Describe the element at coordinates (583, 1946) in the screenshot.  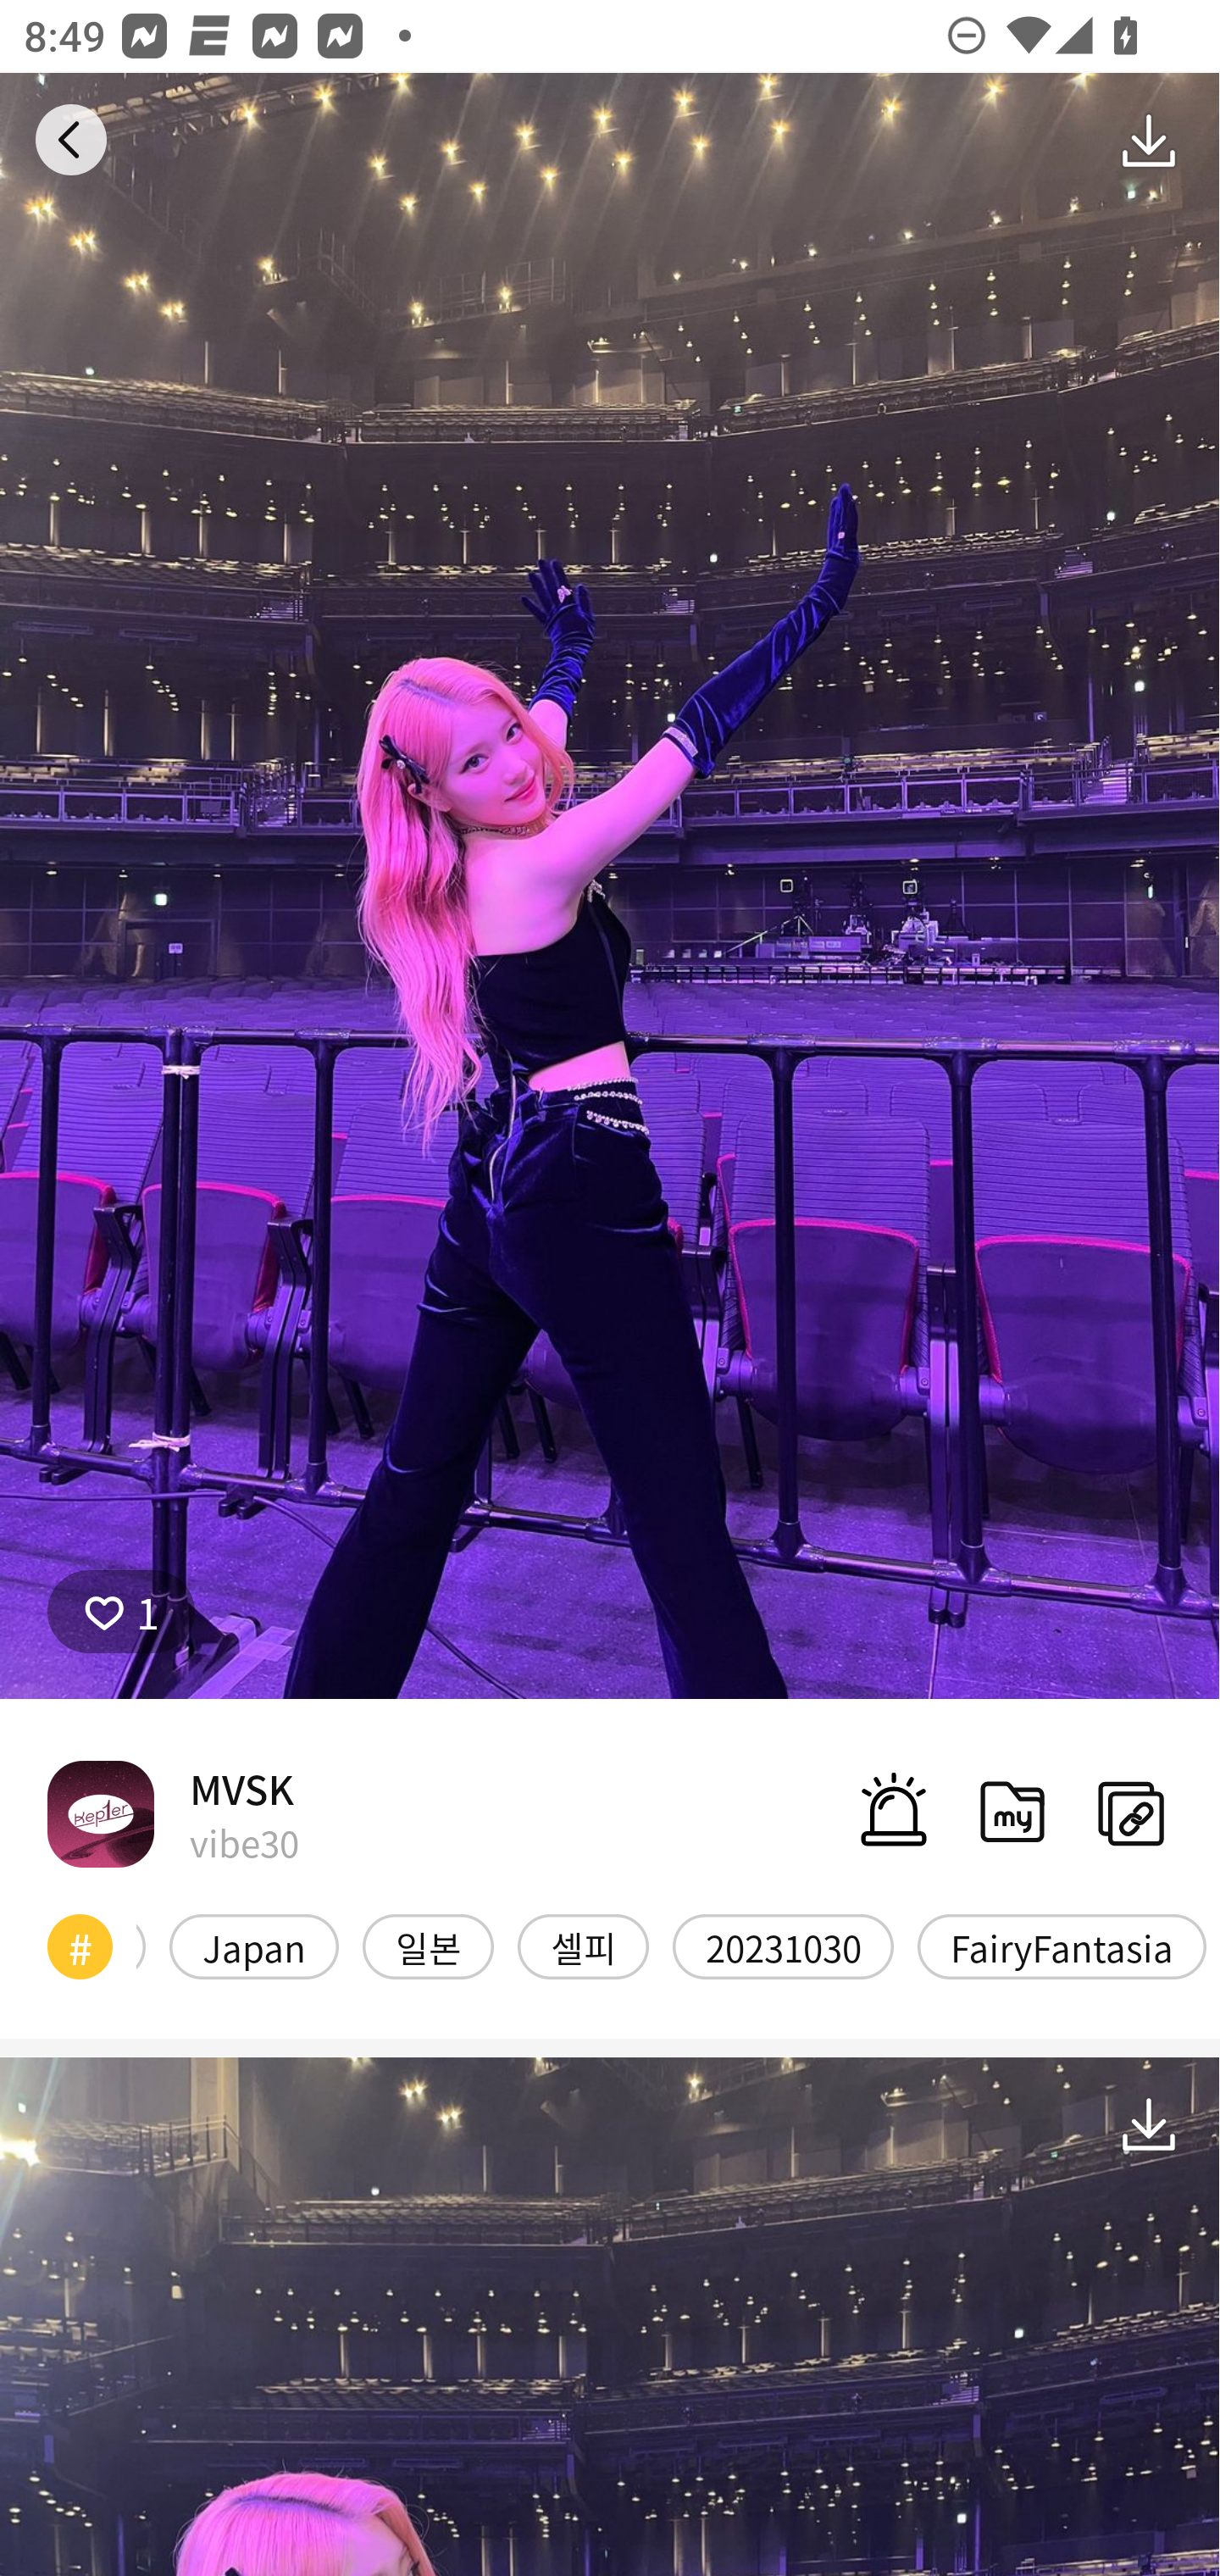
I see `셀피` at that location.